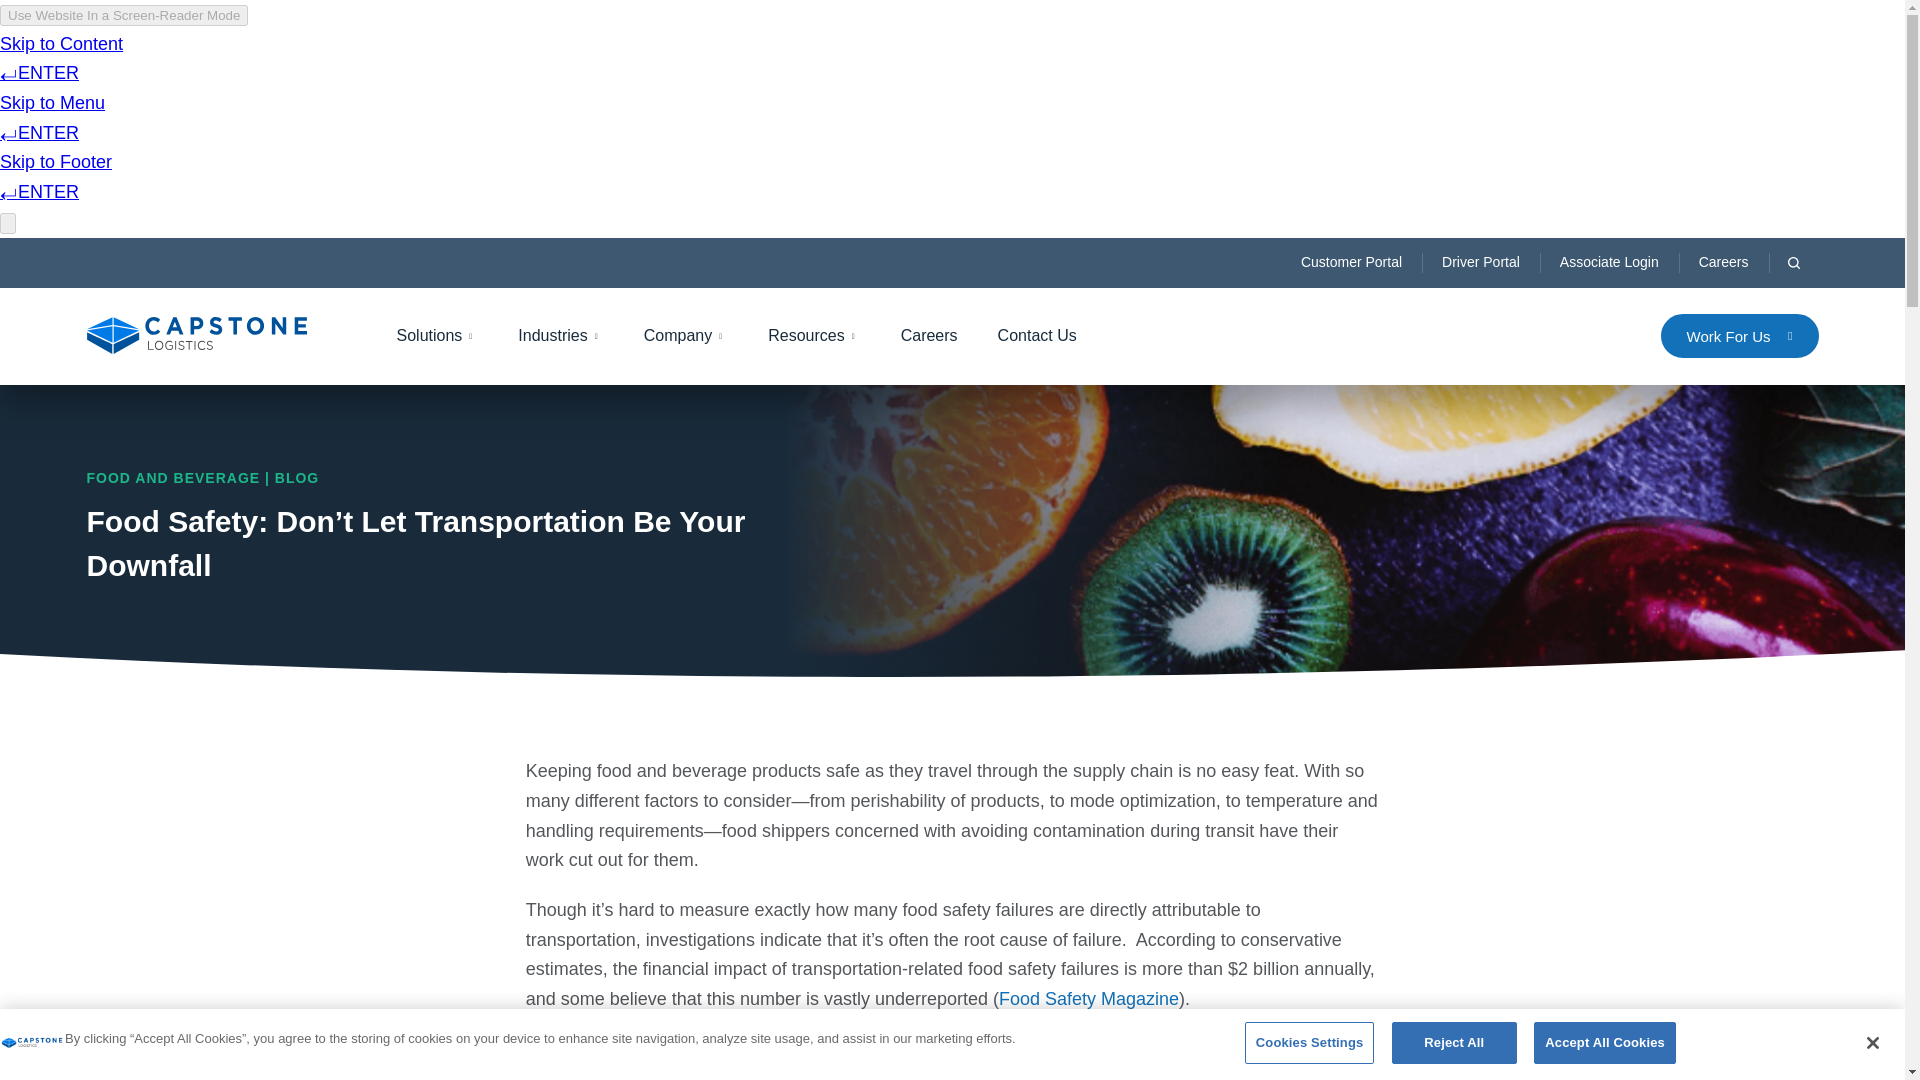 The image size is (1920, 1080). What do you see at coordinates (1608, 262) in the screenshot?
I see `Associate Login` at bounding box center [1608, 262].